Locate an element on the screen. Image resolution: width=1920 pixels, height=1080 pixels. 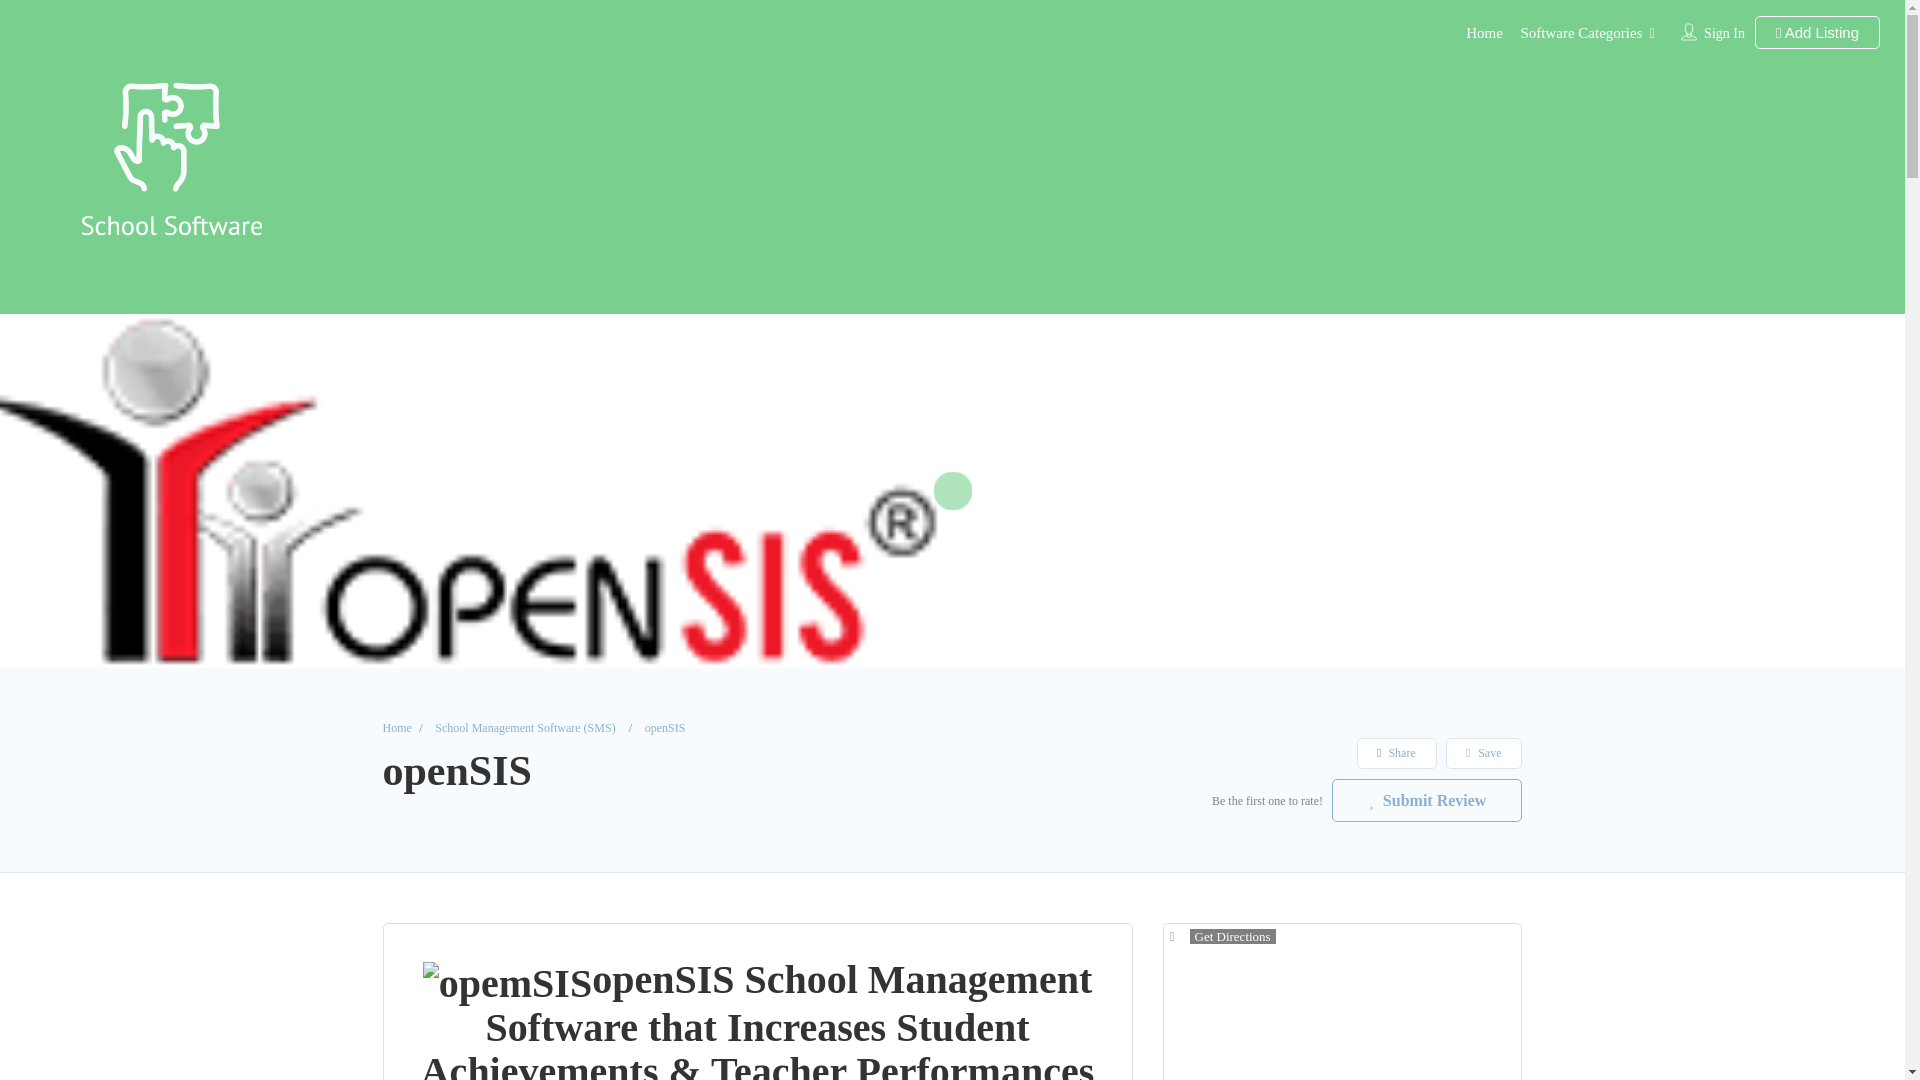
Share is located at coordinates (1396, 752).